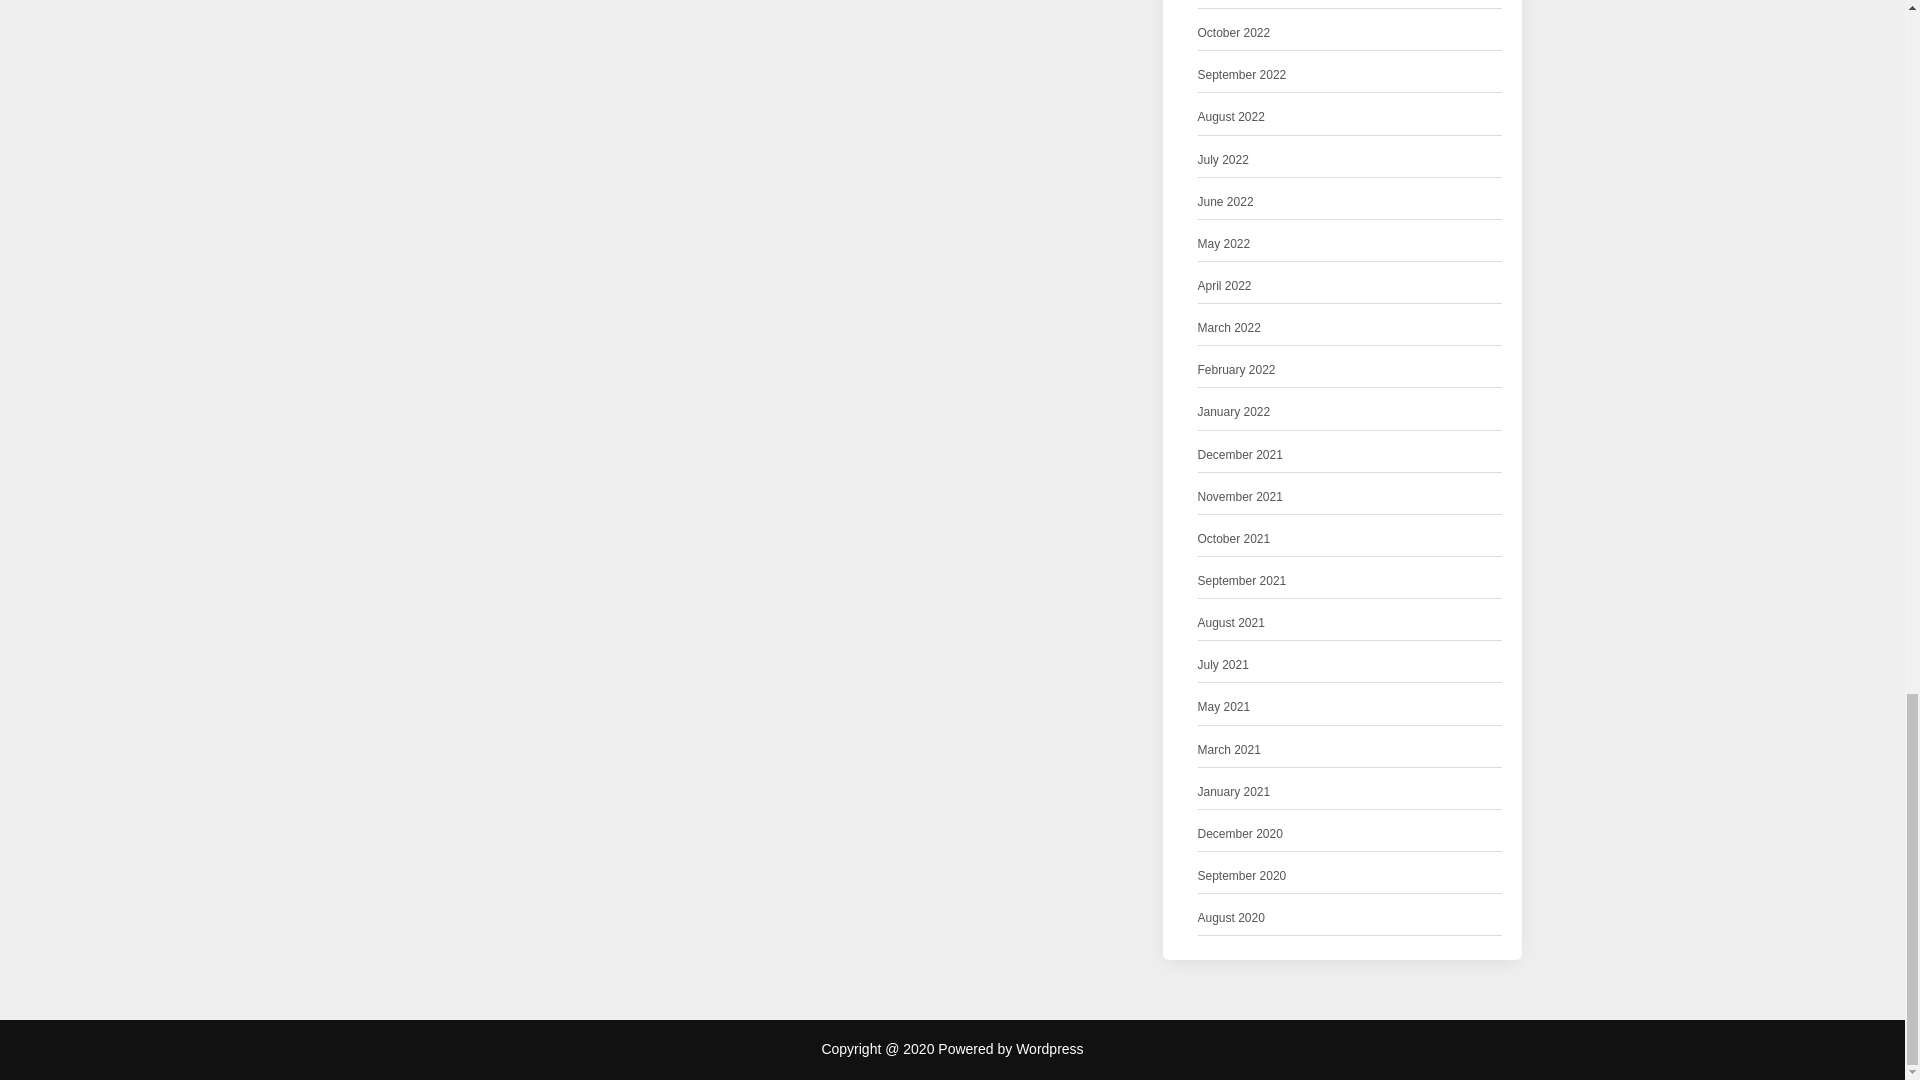 Image resolution: width=1920 pixels, height=1080 pixels. I want to click on February 2022, so click(1237, 370).